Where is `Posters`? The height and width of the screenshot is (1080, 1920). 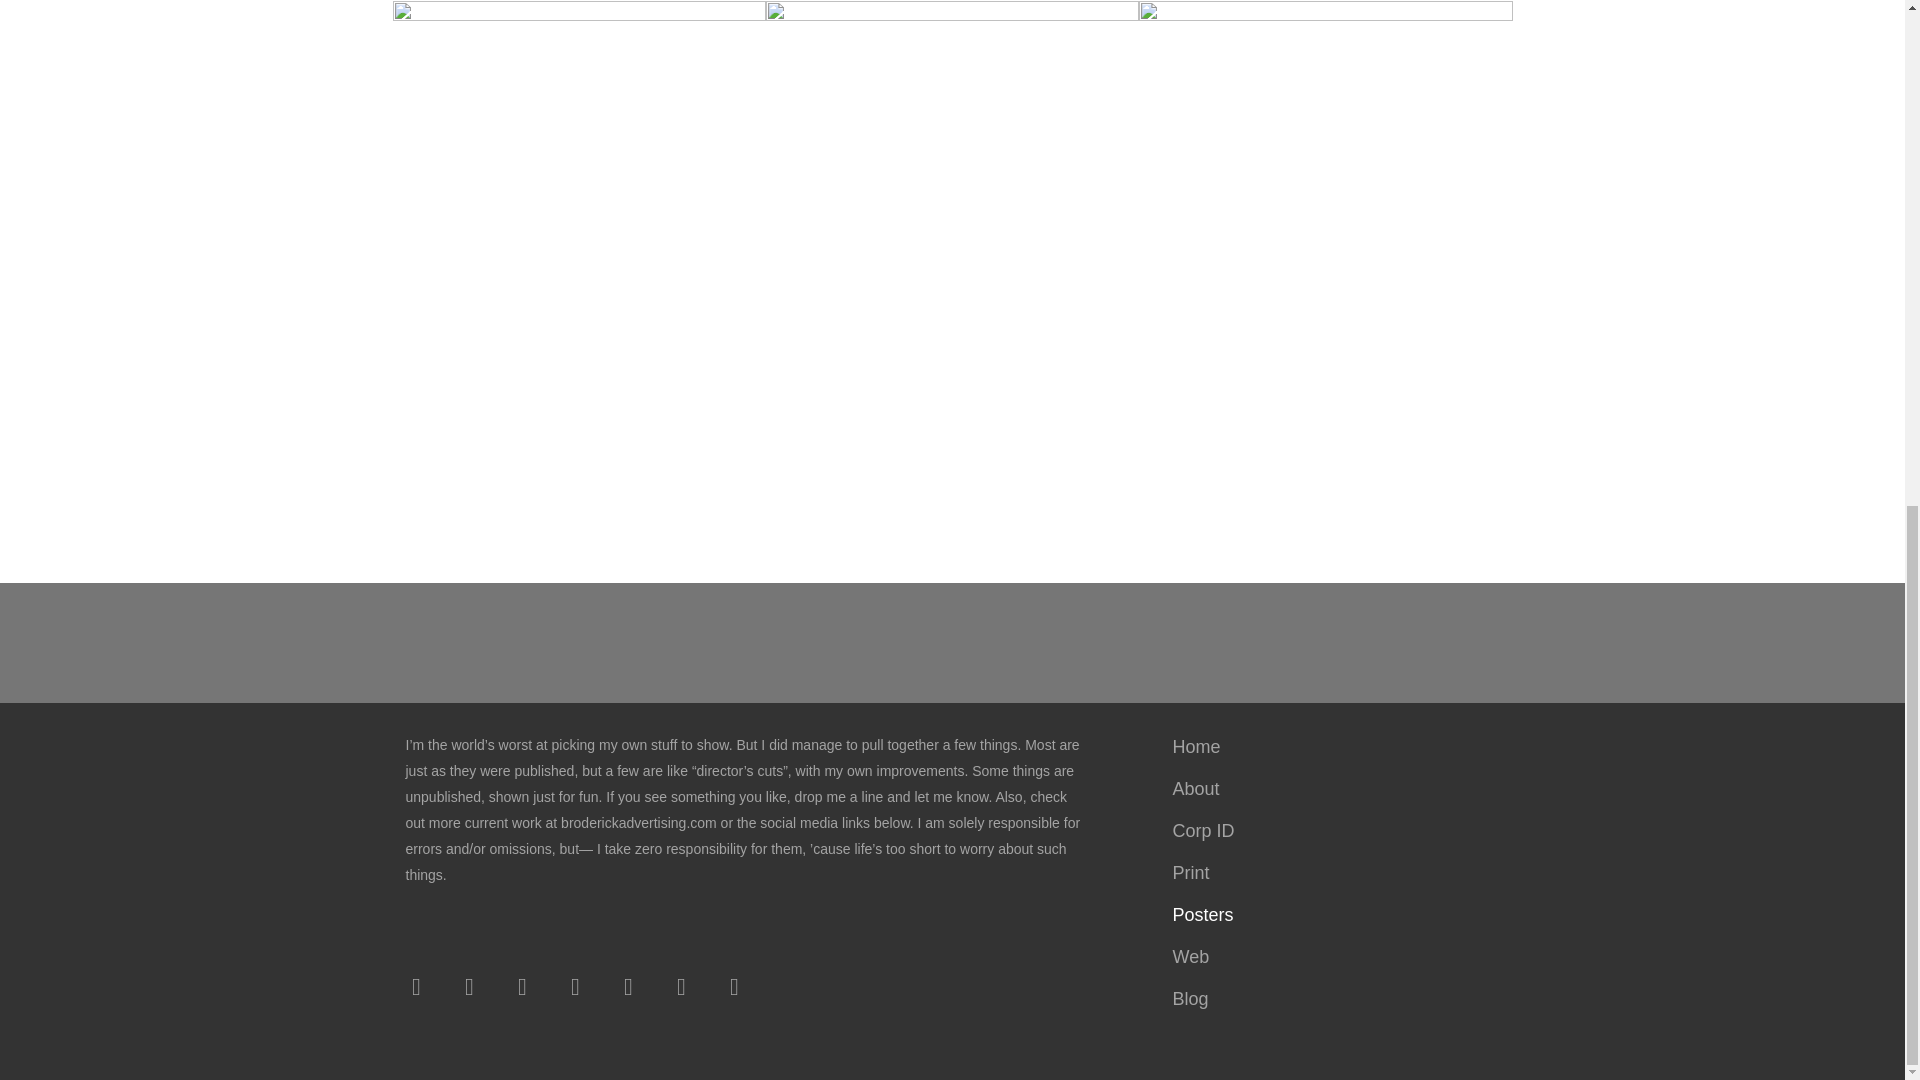
Posters is located at coordinates (1332, 915).